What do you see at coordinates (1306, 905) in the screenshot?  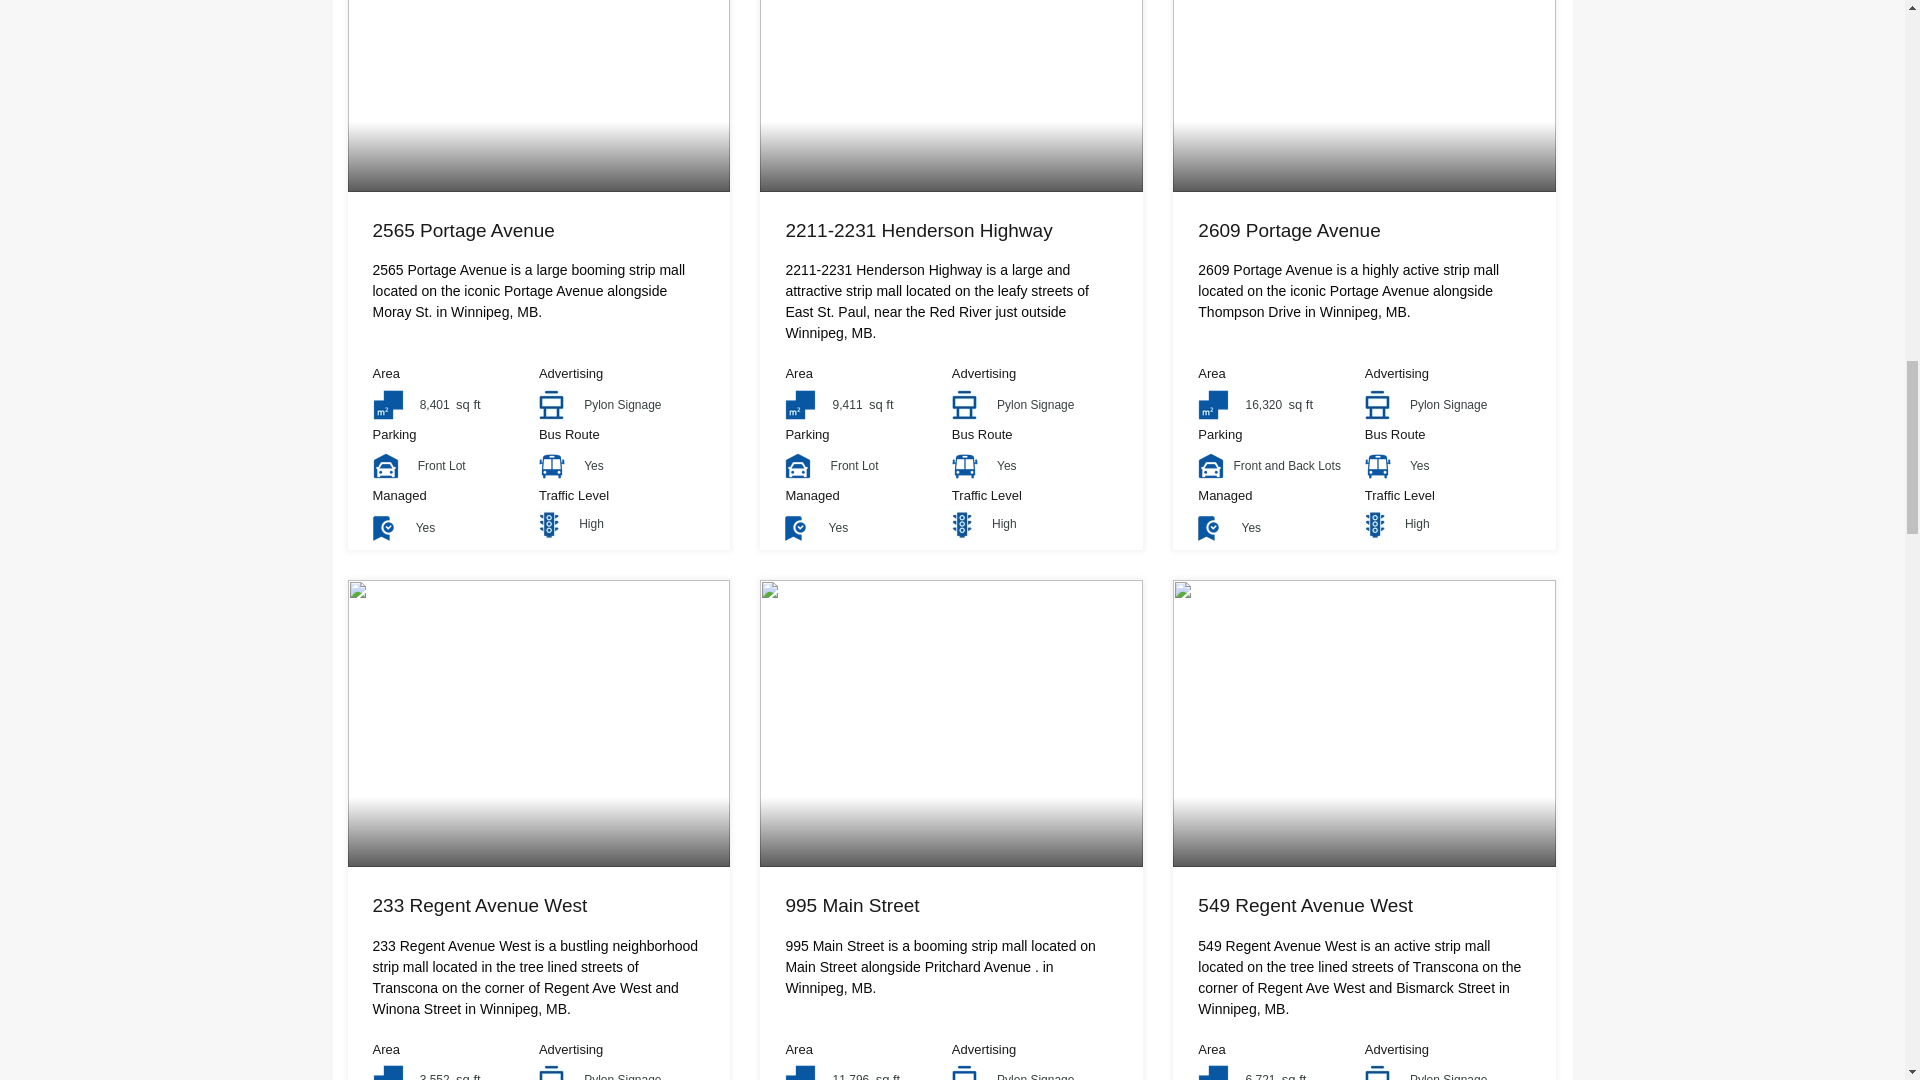 I see `549 Regent Avenue West` at bounding box center [1306, 905].